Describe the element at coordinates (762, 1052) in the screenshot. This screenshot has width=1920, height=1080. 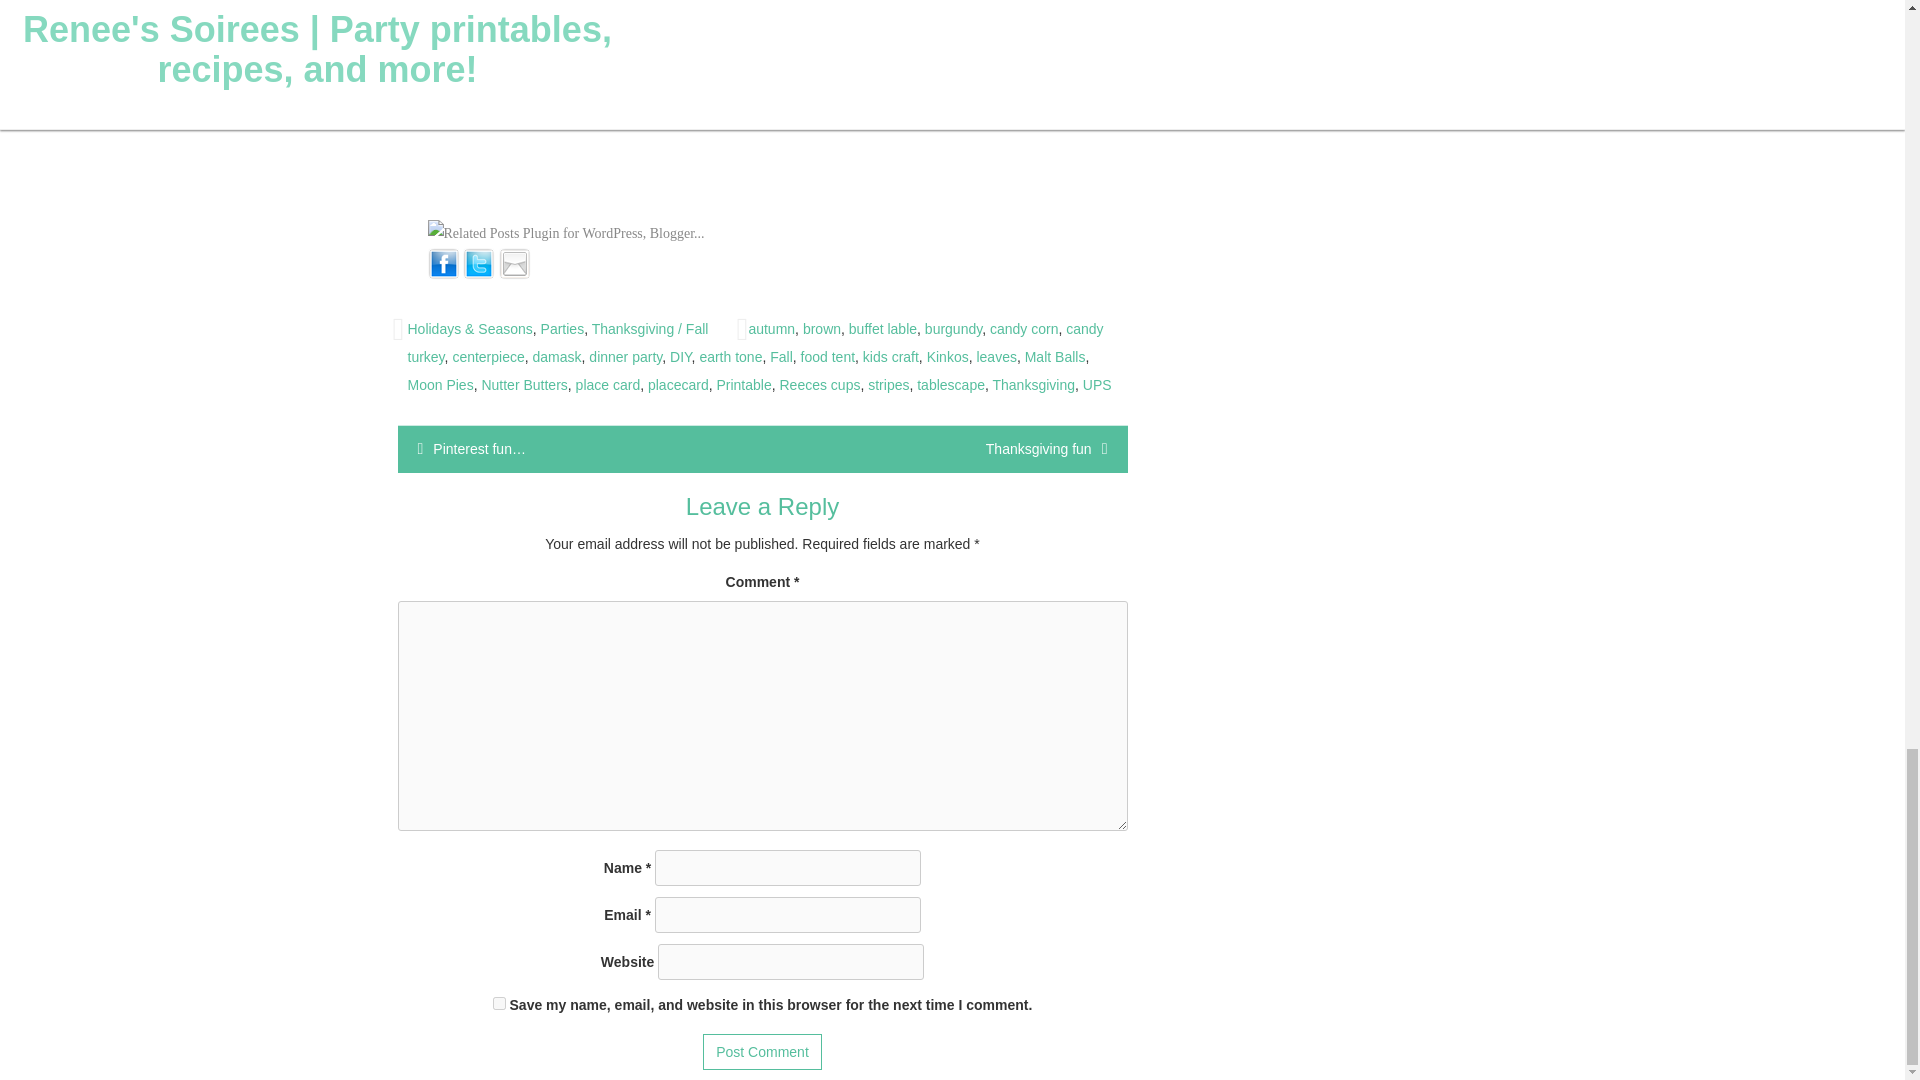
I see `Post Comment` at that location.